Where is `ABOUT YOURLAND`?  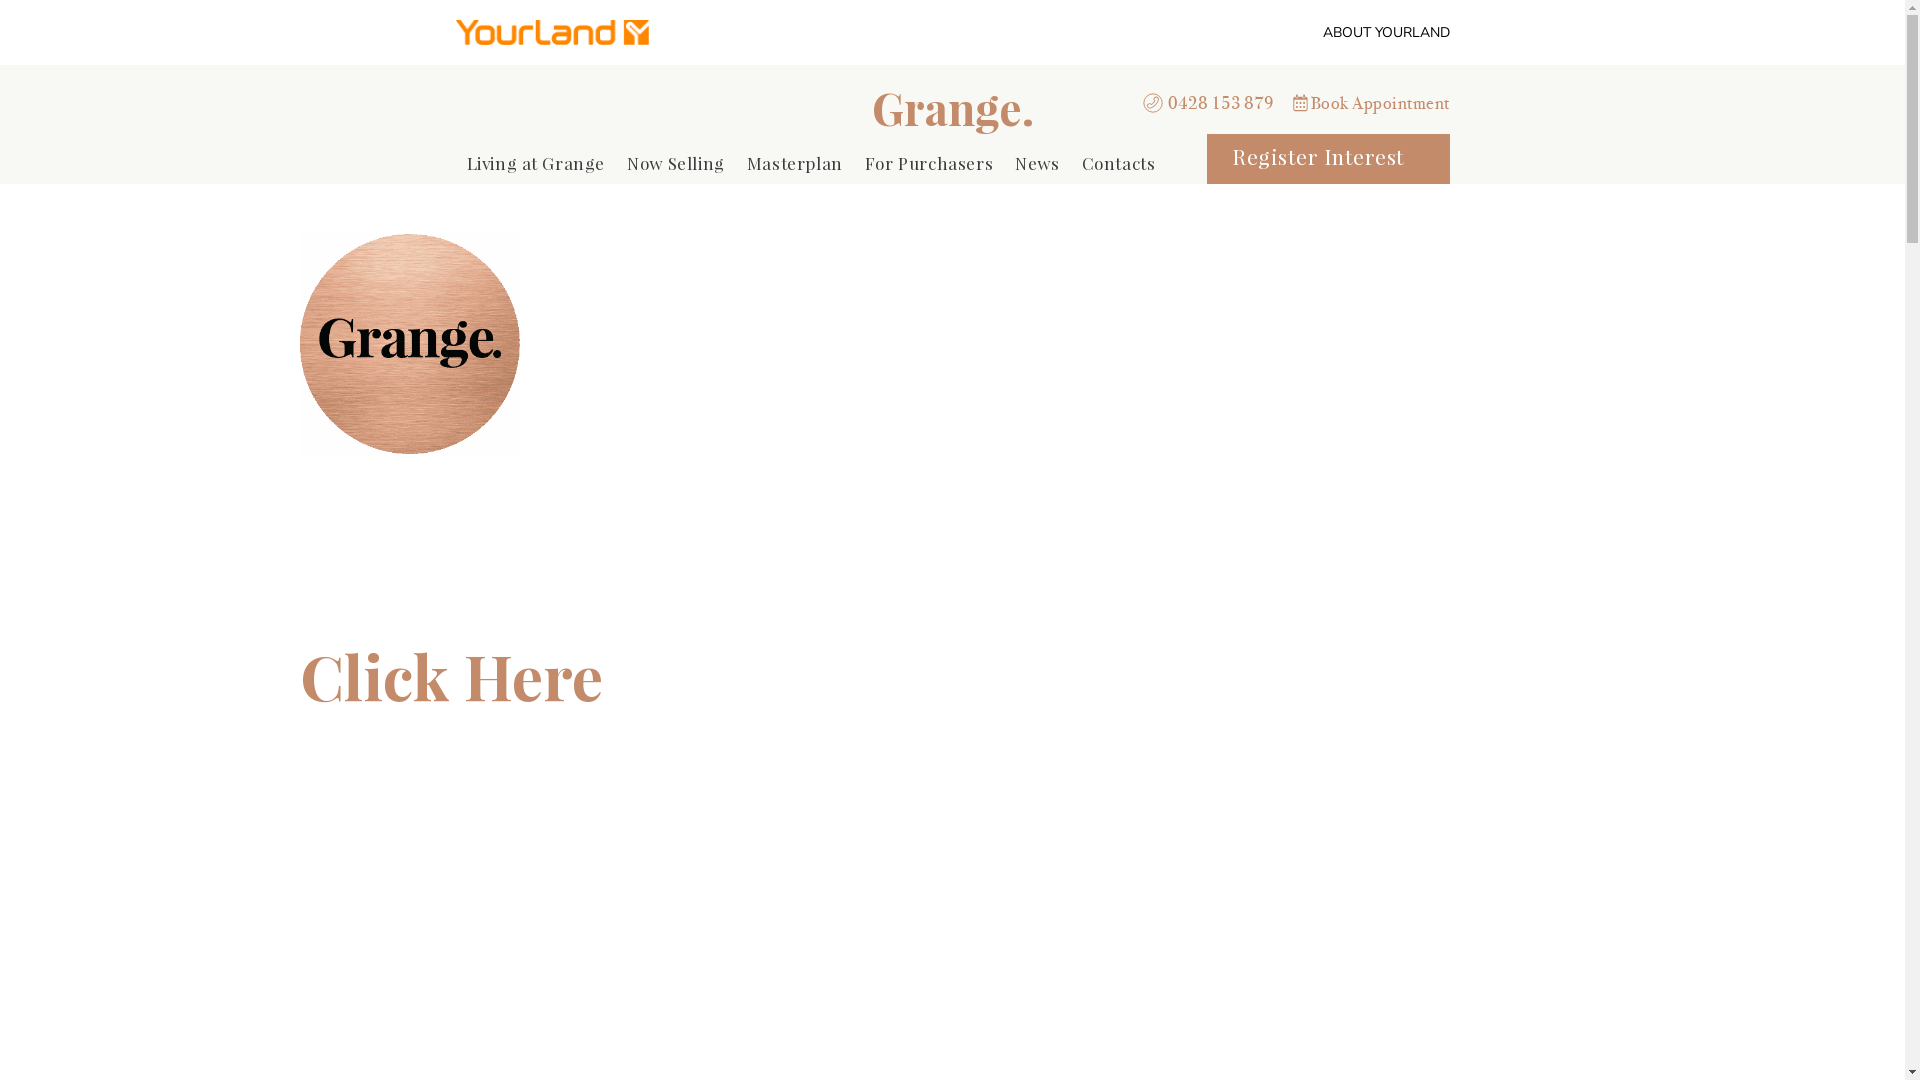 ABOUT YOURLAND is located at coordinates (1386, 32).